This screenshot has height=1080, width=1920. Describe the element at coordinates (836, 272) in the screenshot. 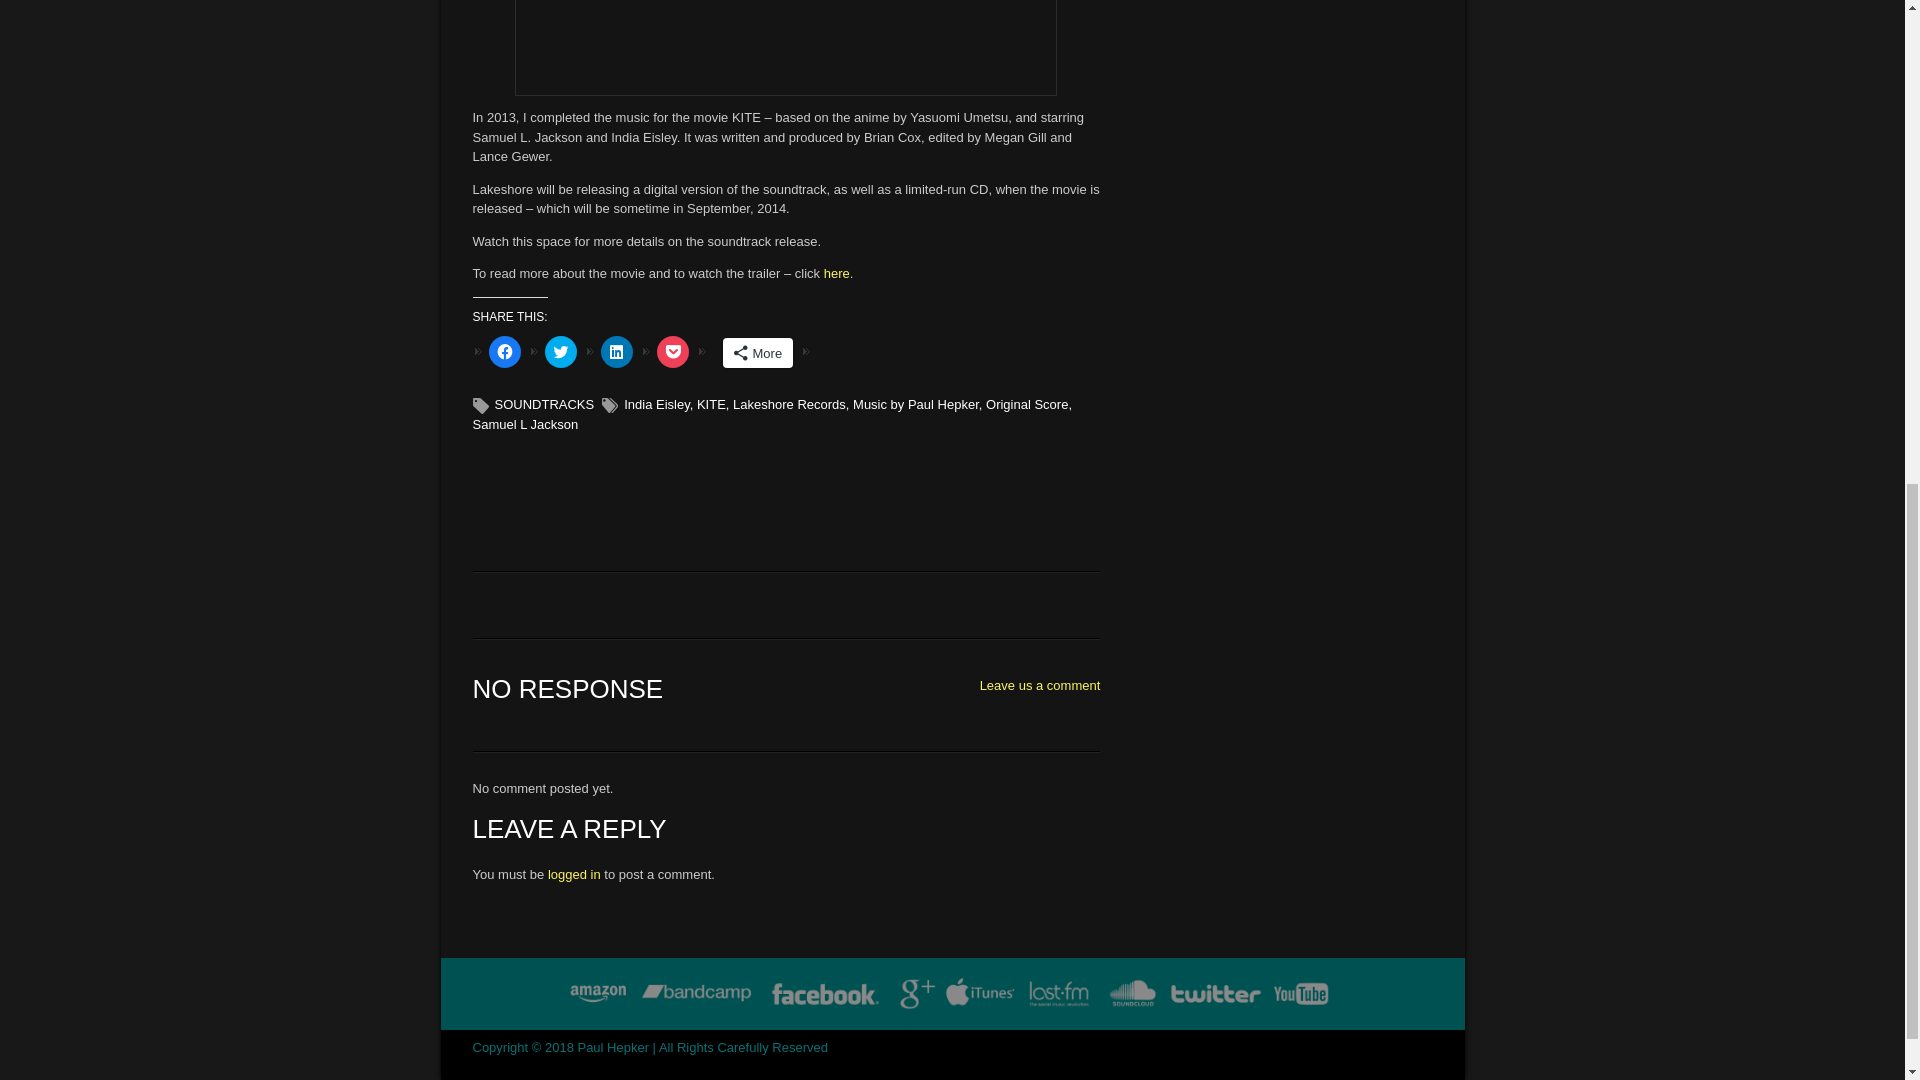

I see `KITE - The Movie` at that location.